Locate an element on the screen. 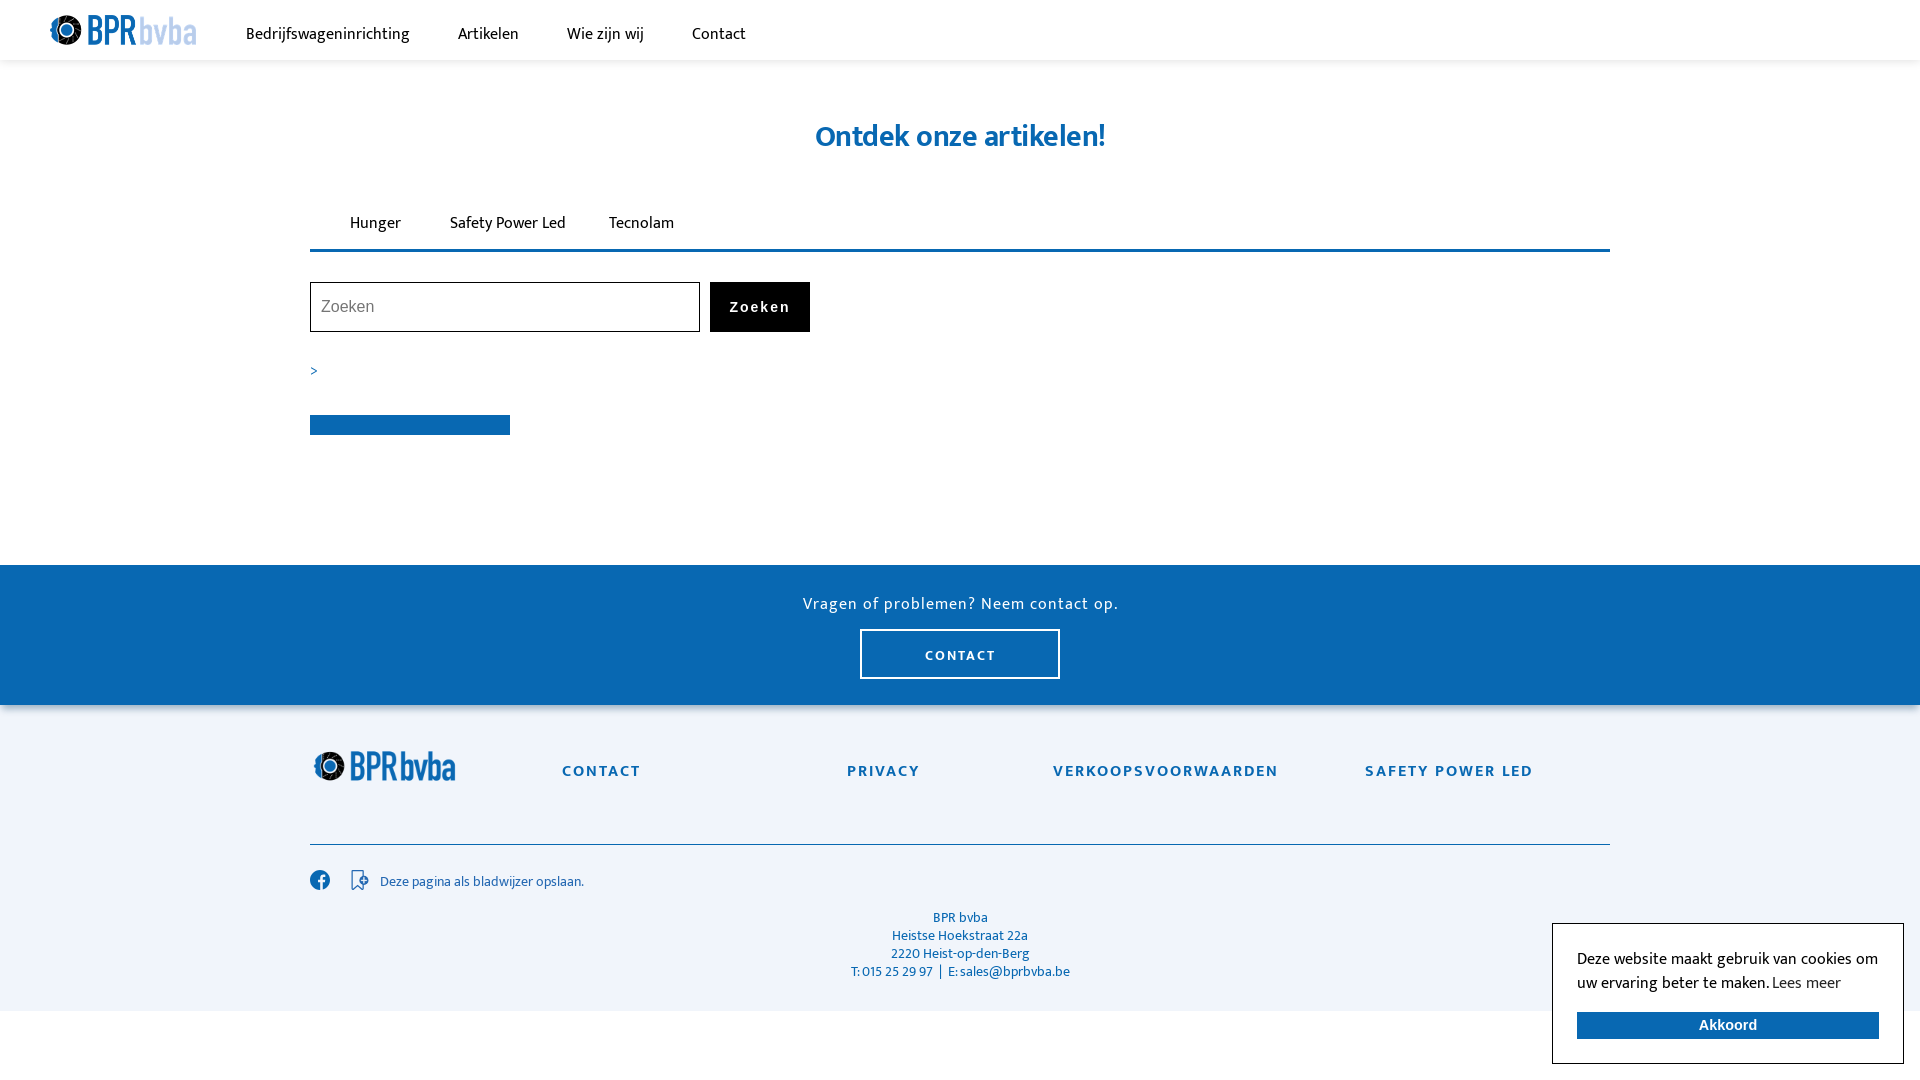 This screenshot has height=1080, width=1920. Bedrijfswageninrichting is located at coordinates (328, 35).